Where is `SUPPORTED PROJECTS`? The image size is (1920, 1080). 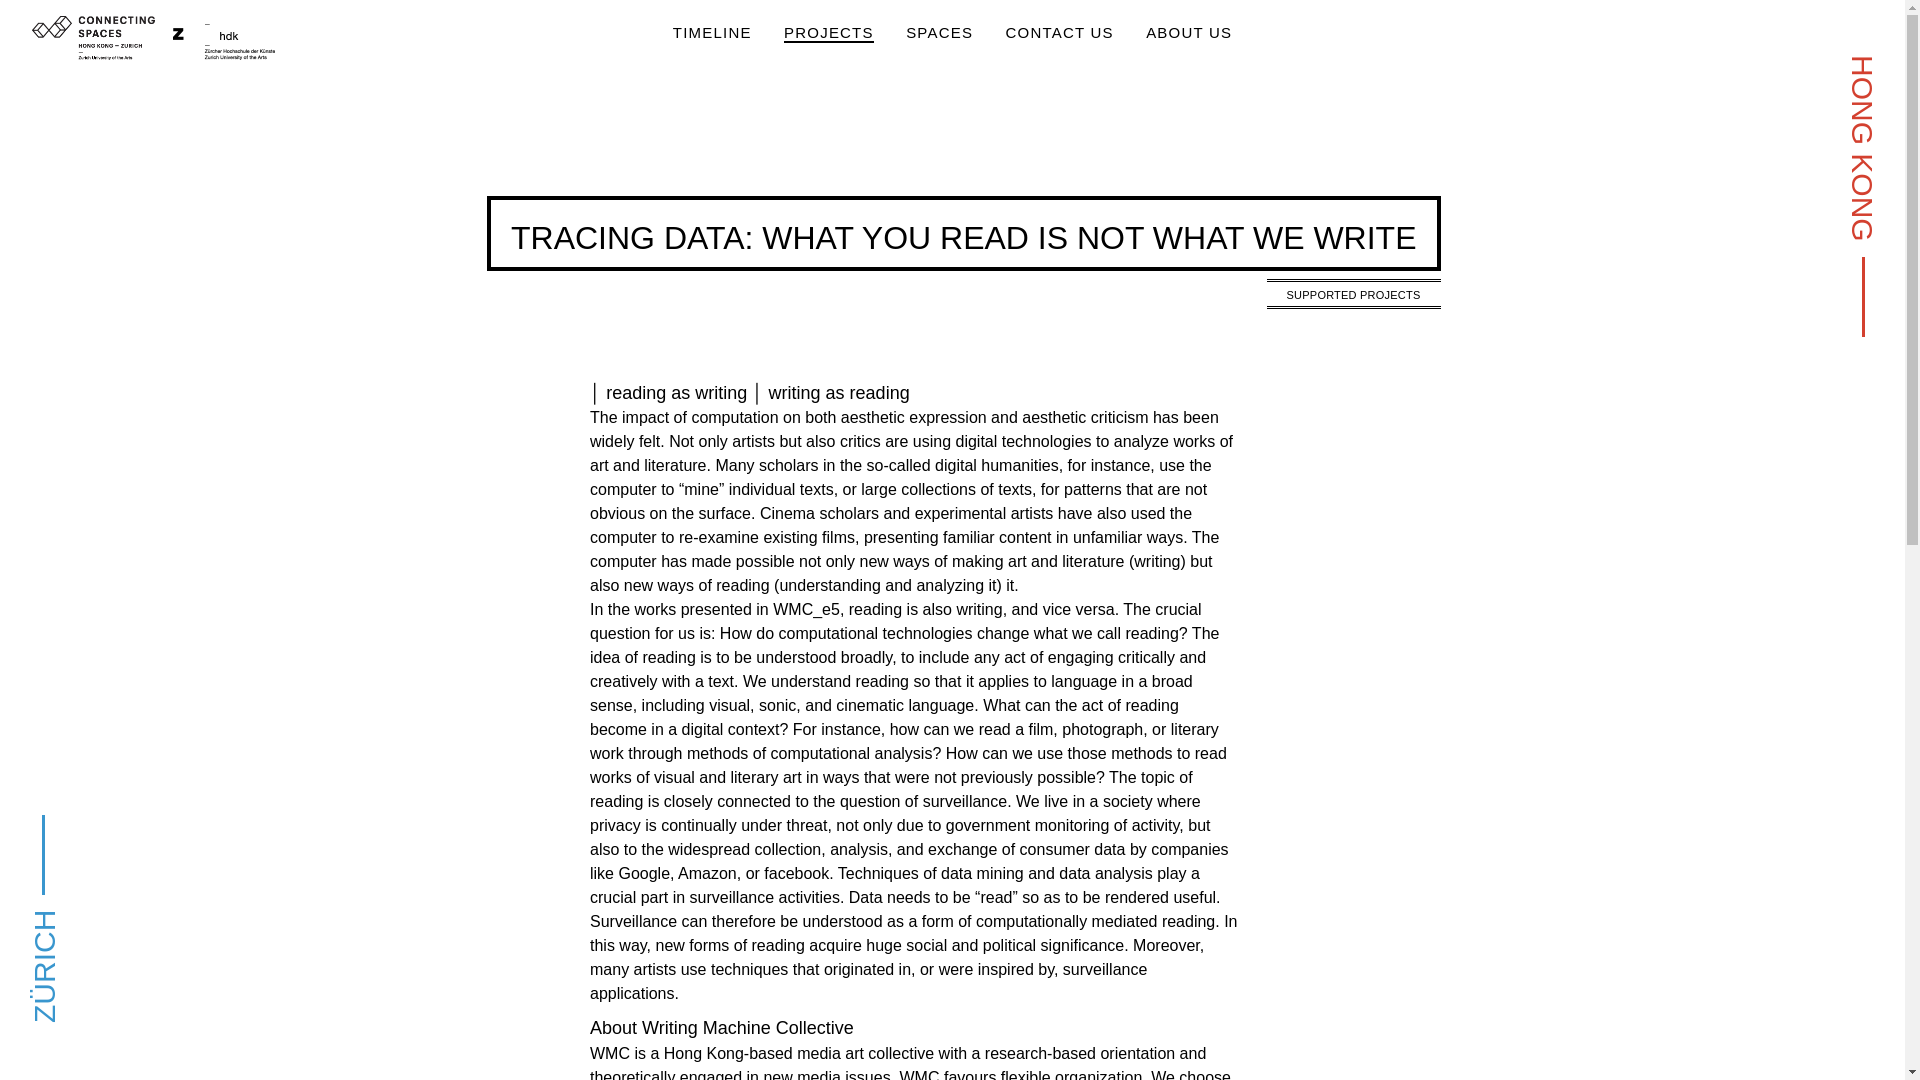 SUPPORTED PROJECTS is located at coordinates (1354, 293).